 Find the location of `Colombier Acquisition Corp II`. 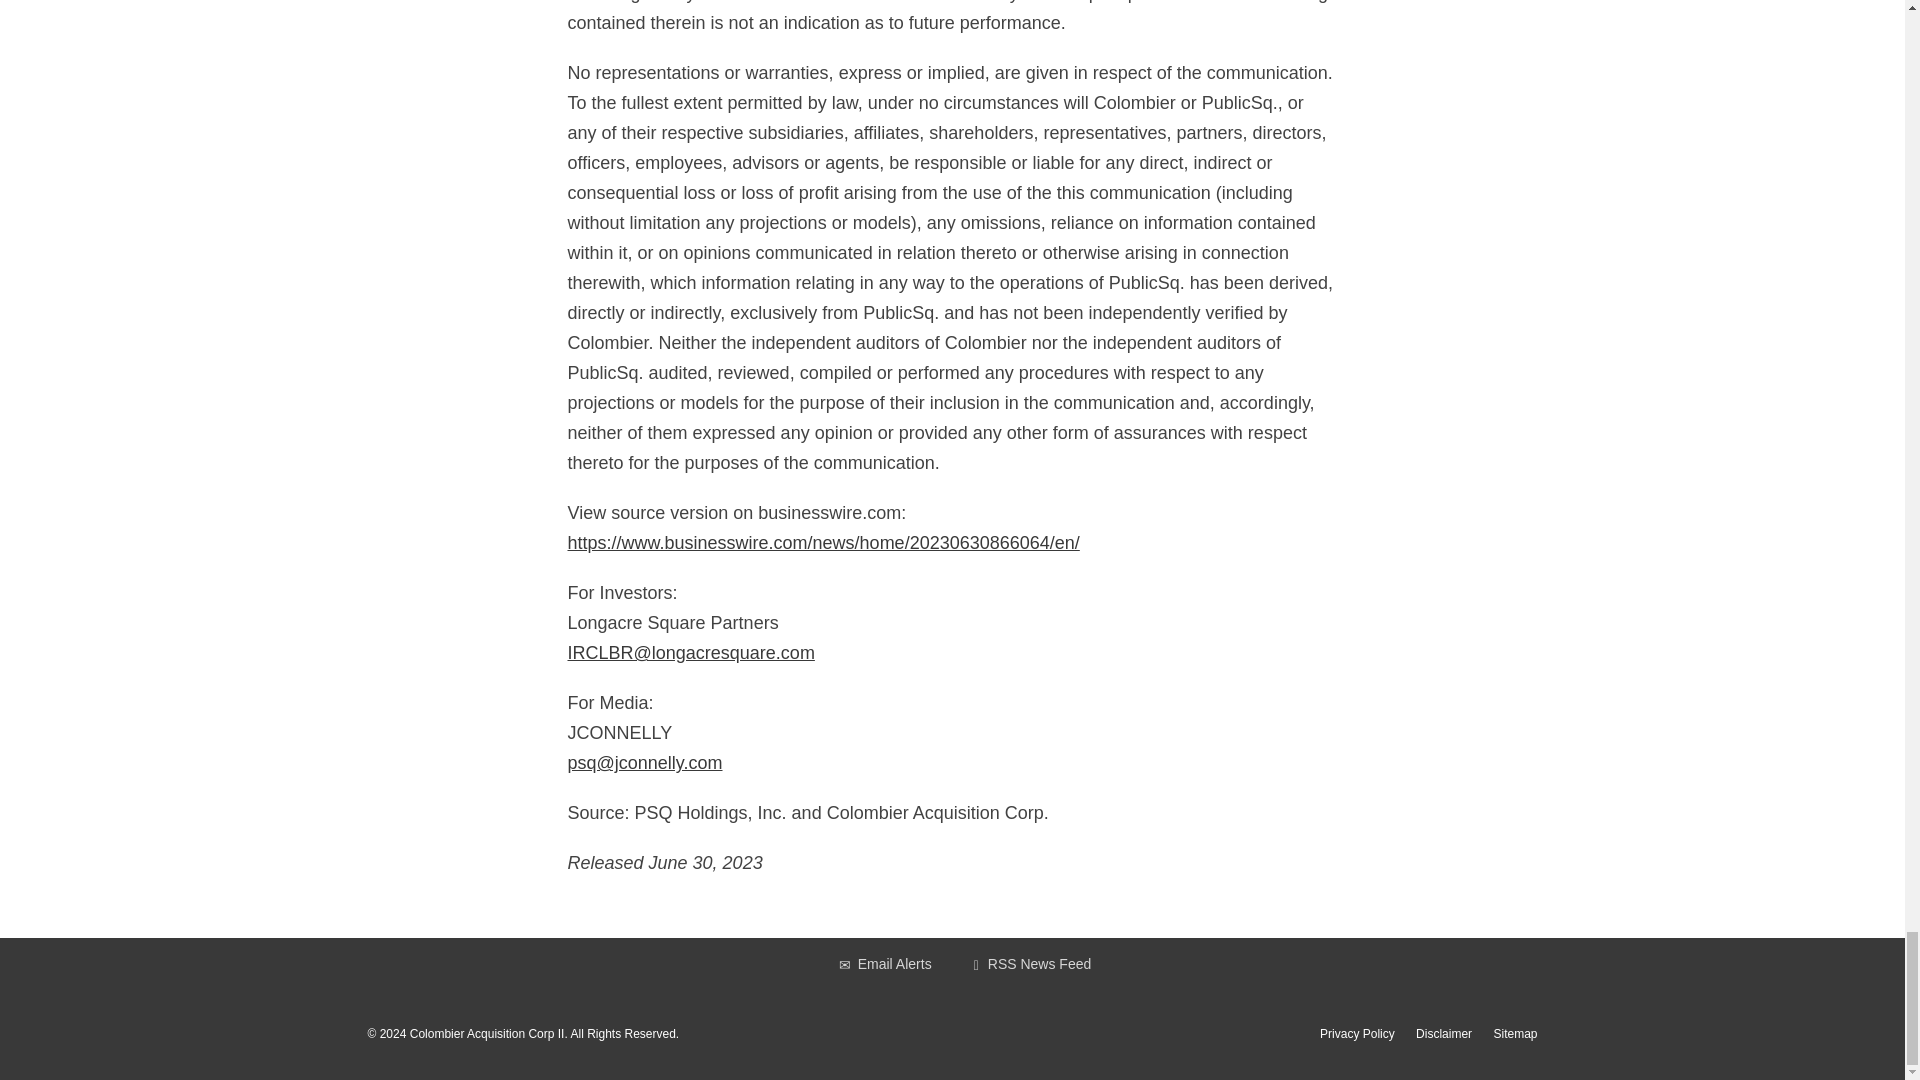

Colombier Acquisition Corp II is located at coordinates (487, 1034).